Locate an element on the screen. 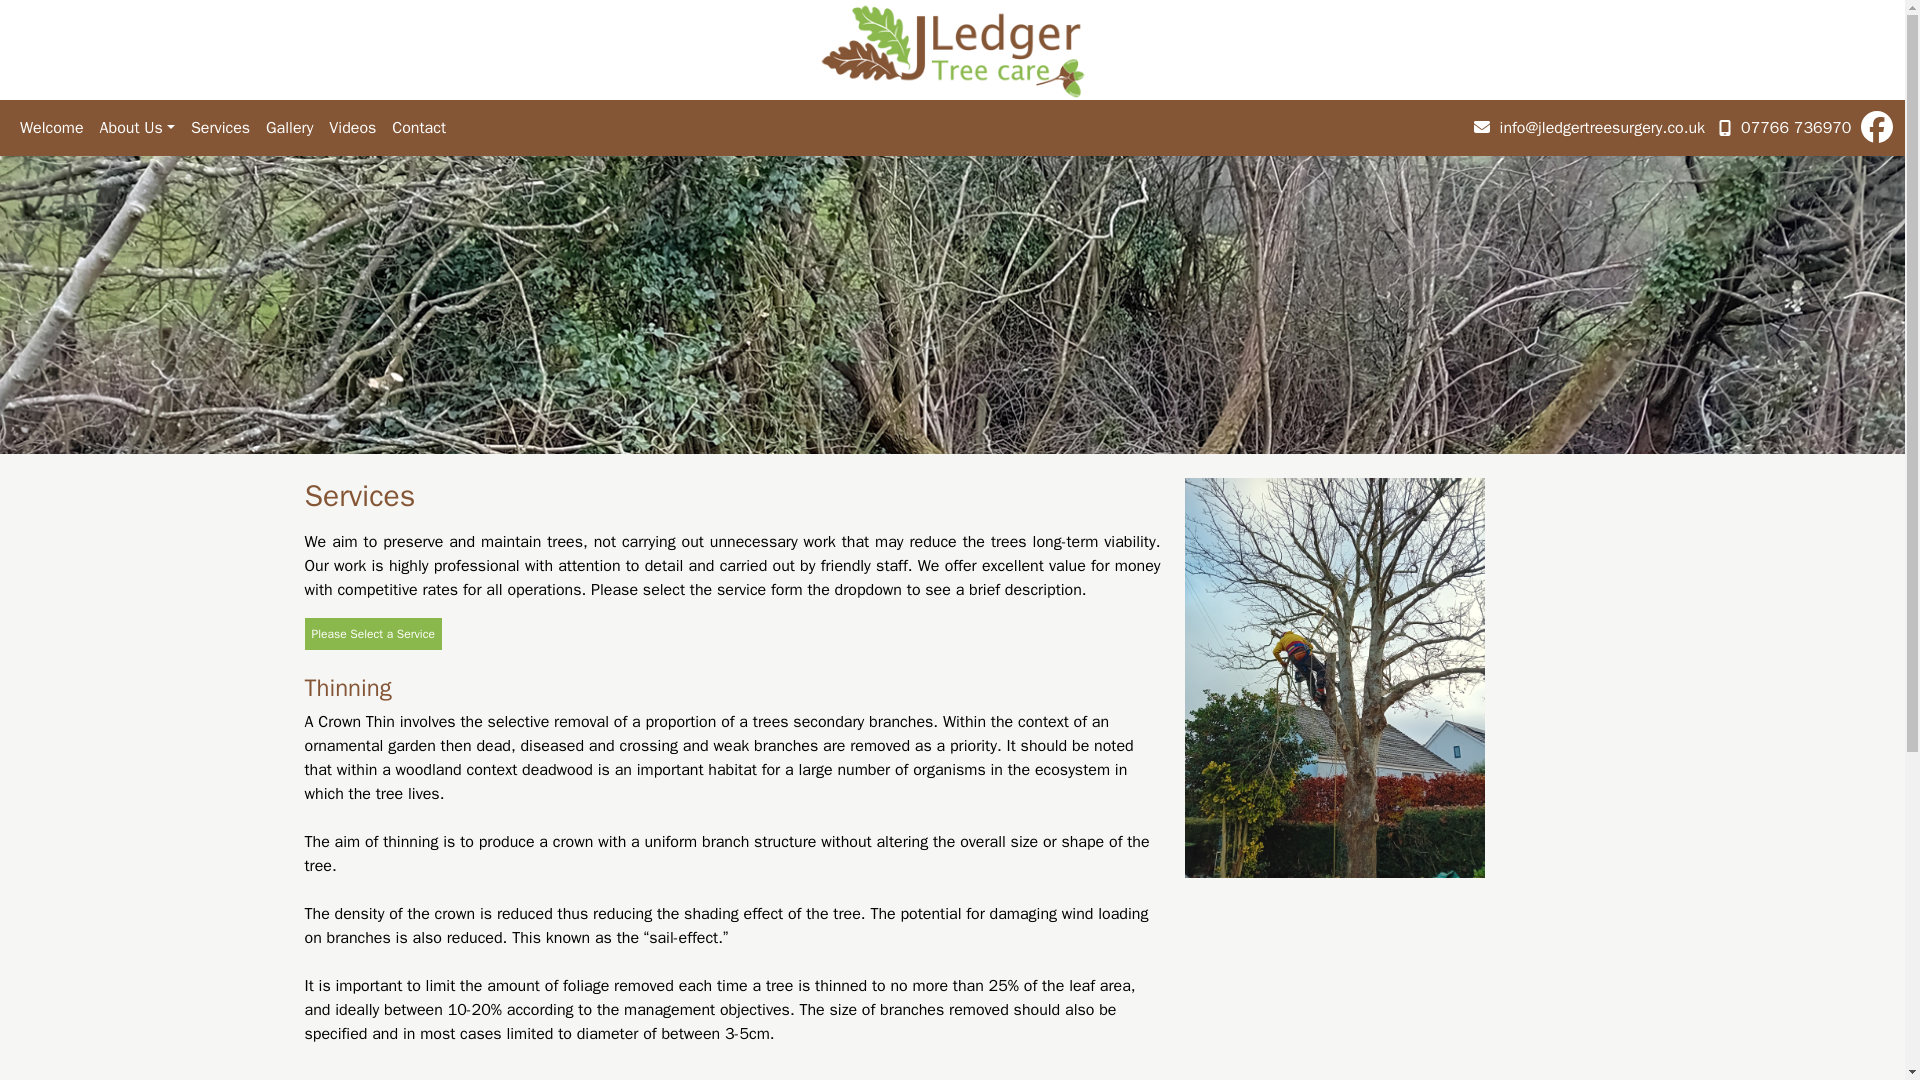 The height and width of the screenshot is (1080, 1920). Welcome is located at coordinates (52, 128).